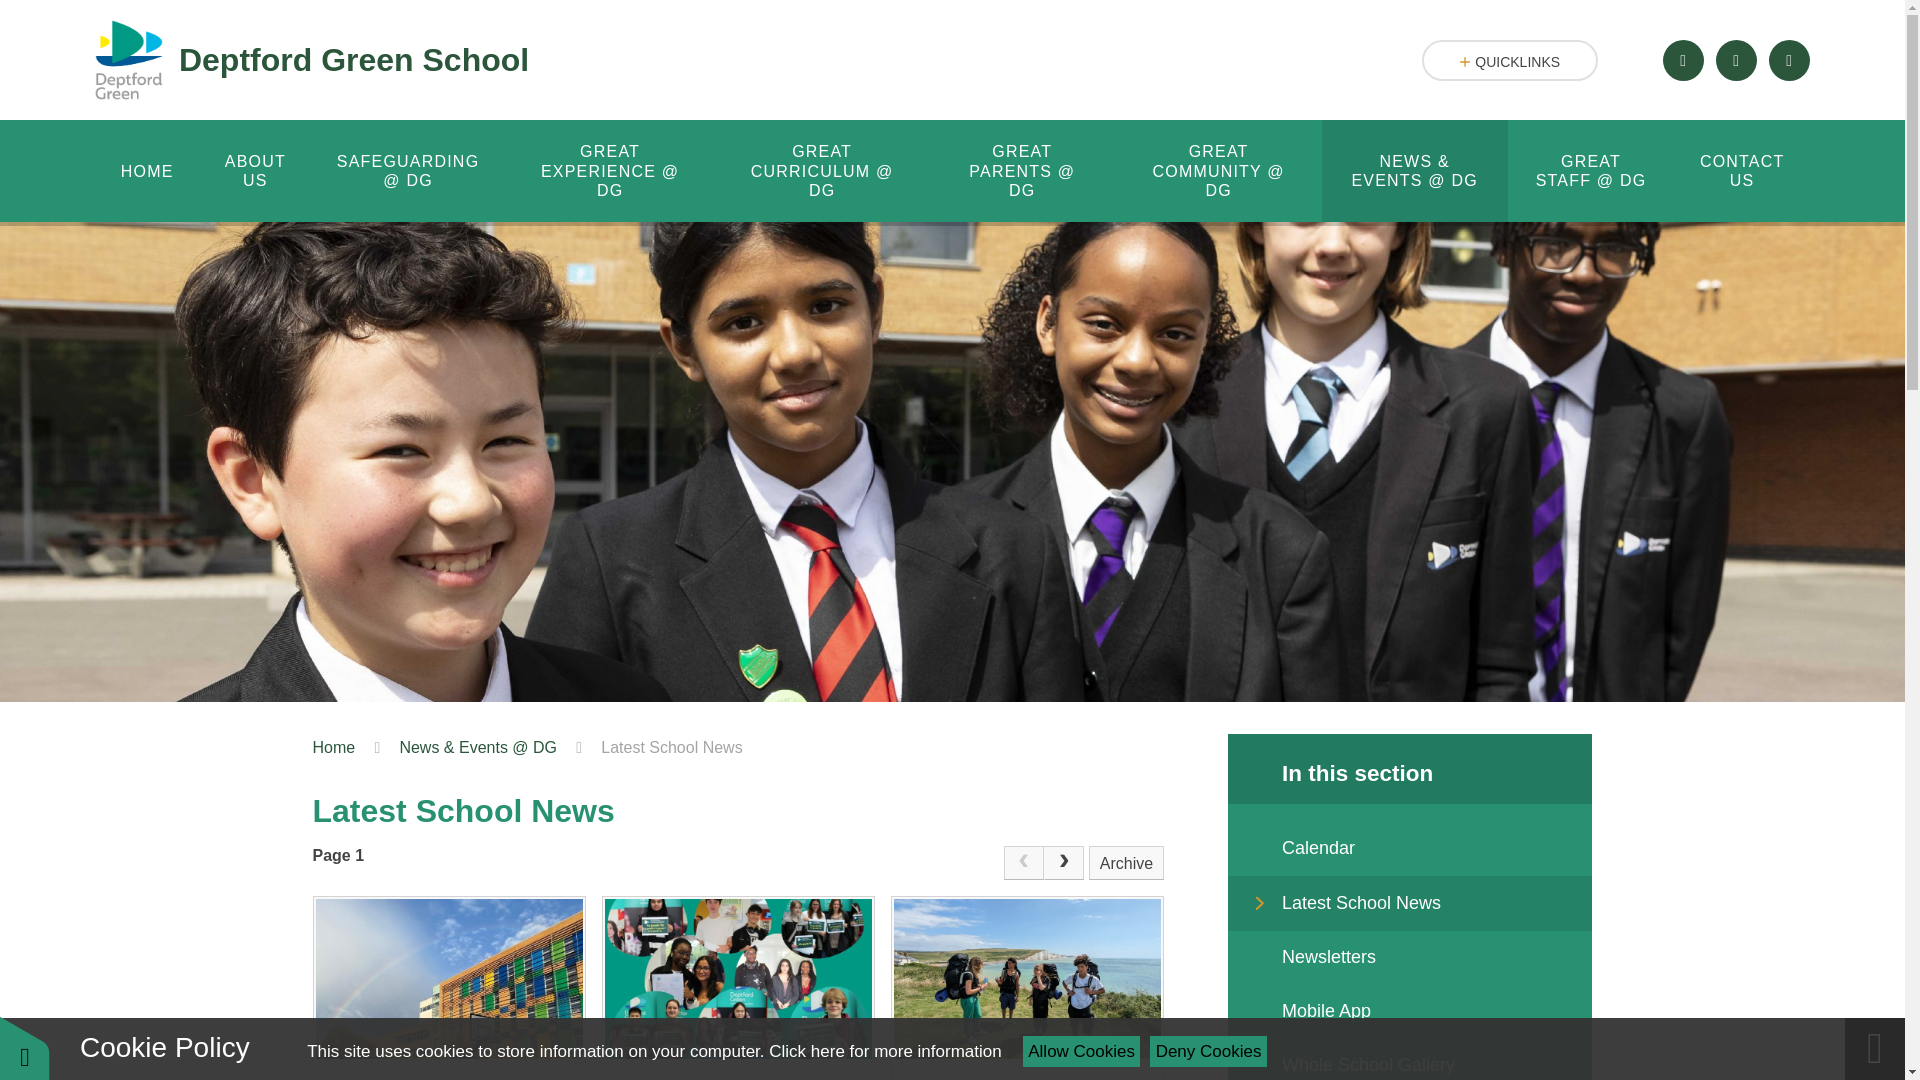 Image resolution: width=1920 pixels, height=1080 pixels. Describe the element at coordinates (146, 170) in the screenshot. I see `HOME` at that location.